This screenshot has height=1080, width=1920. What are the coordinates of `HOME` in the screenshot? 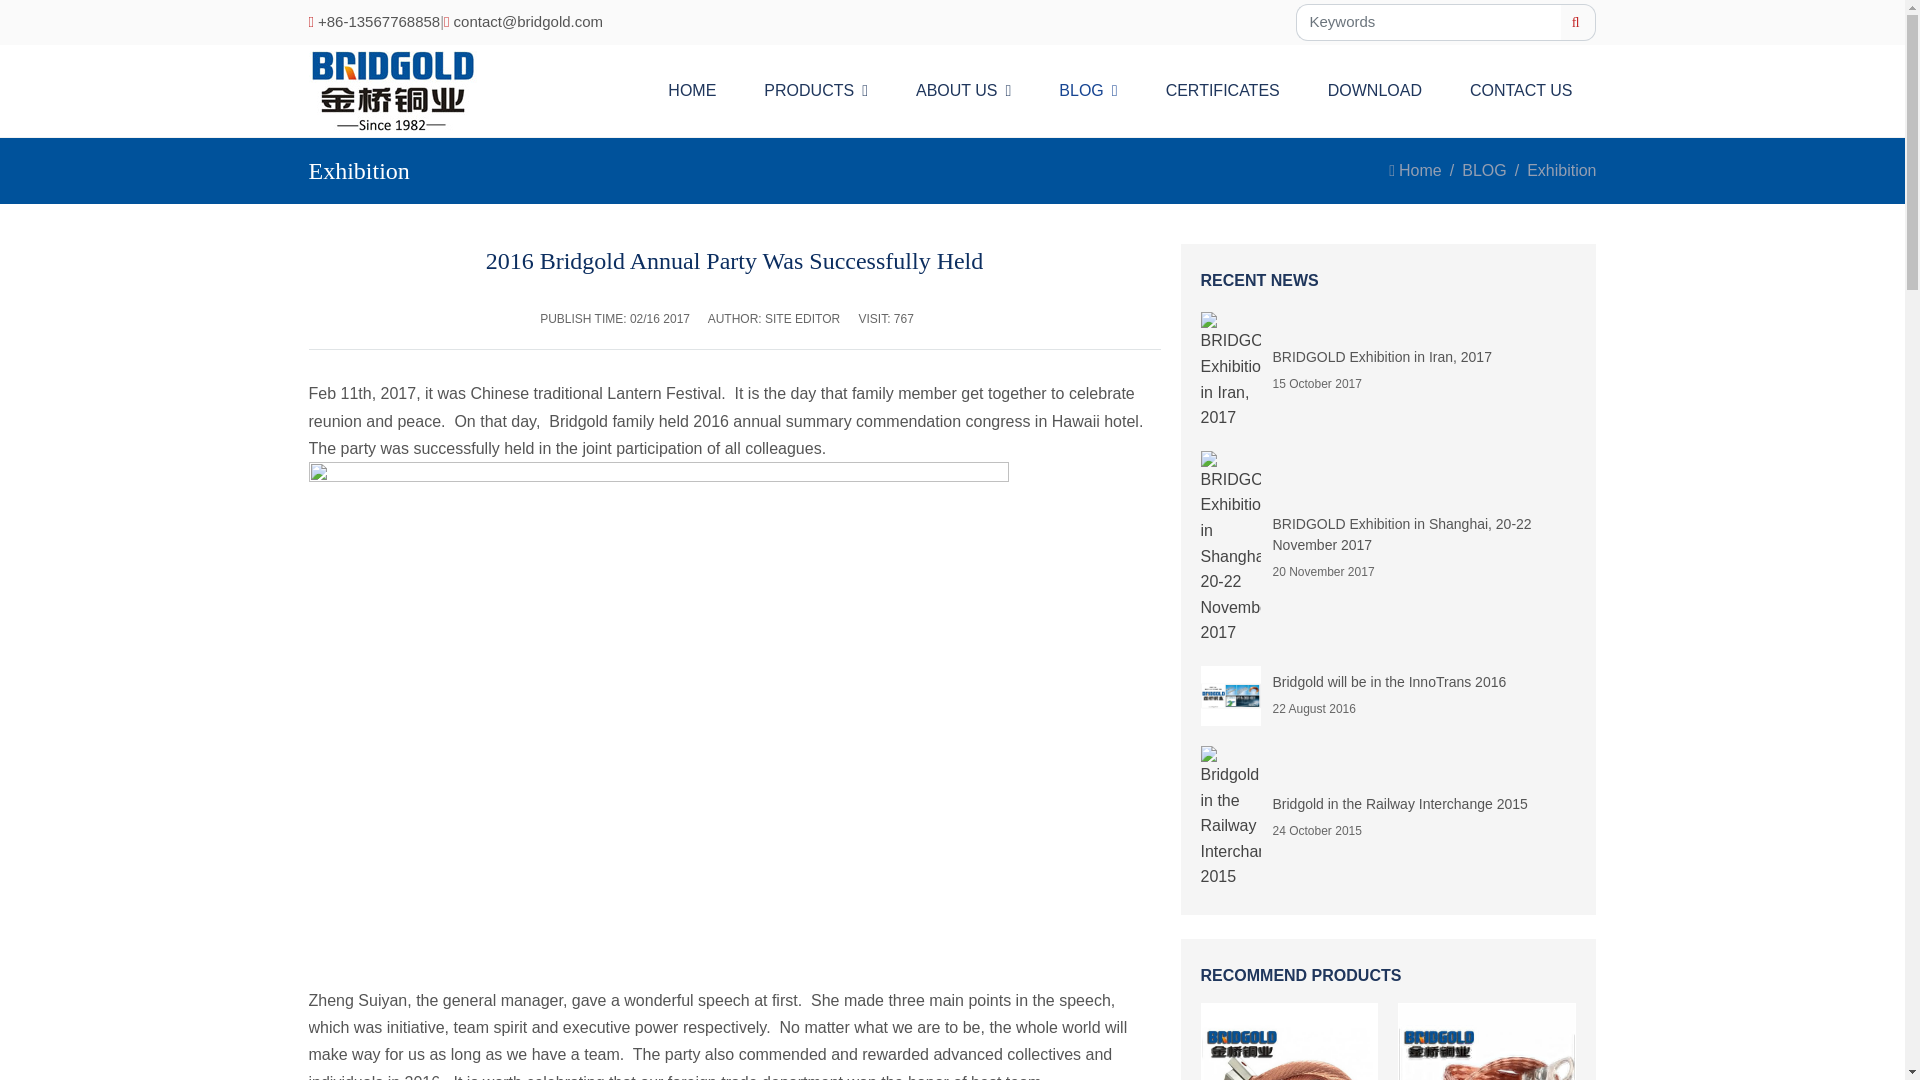 It's located at (963, 90).